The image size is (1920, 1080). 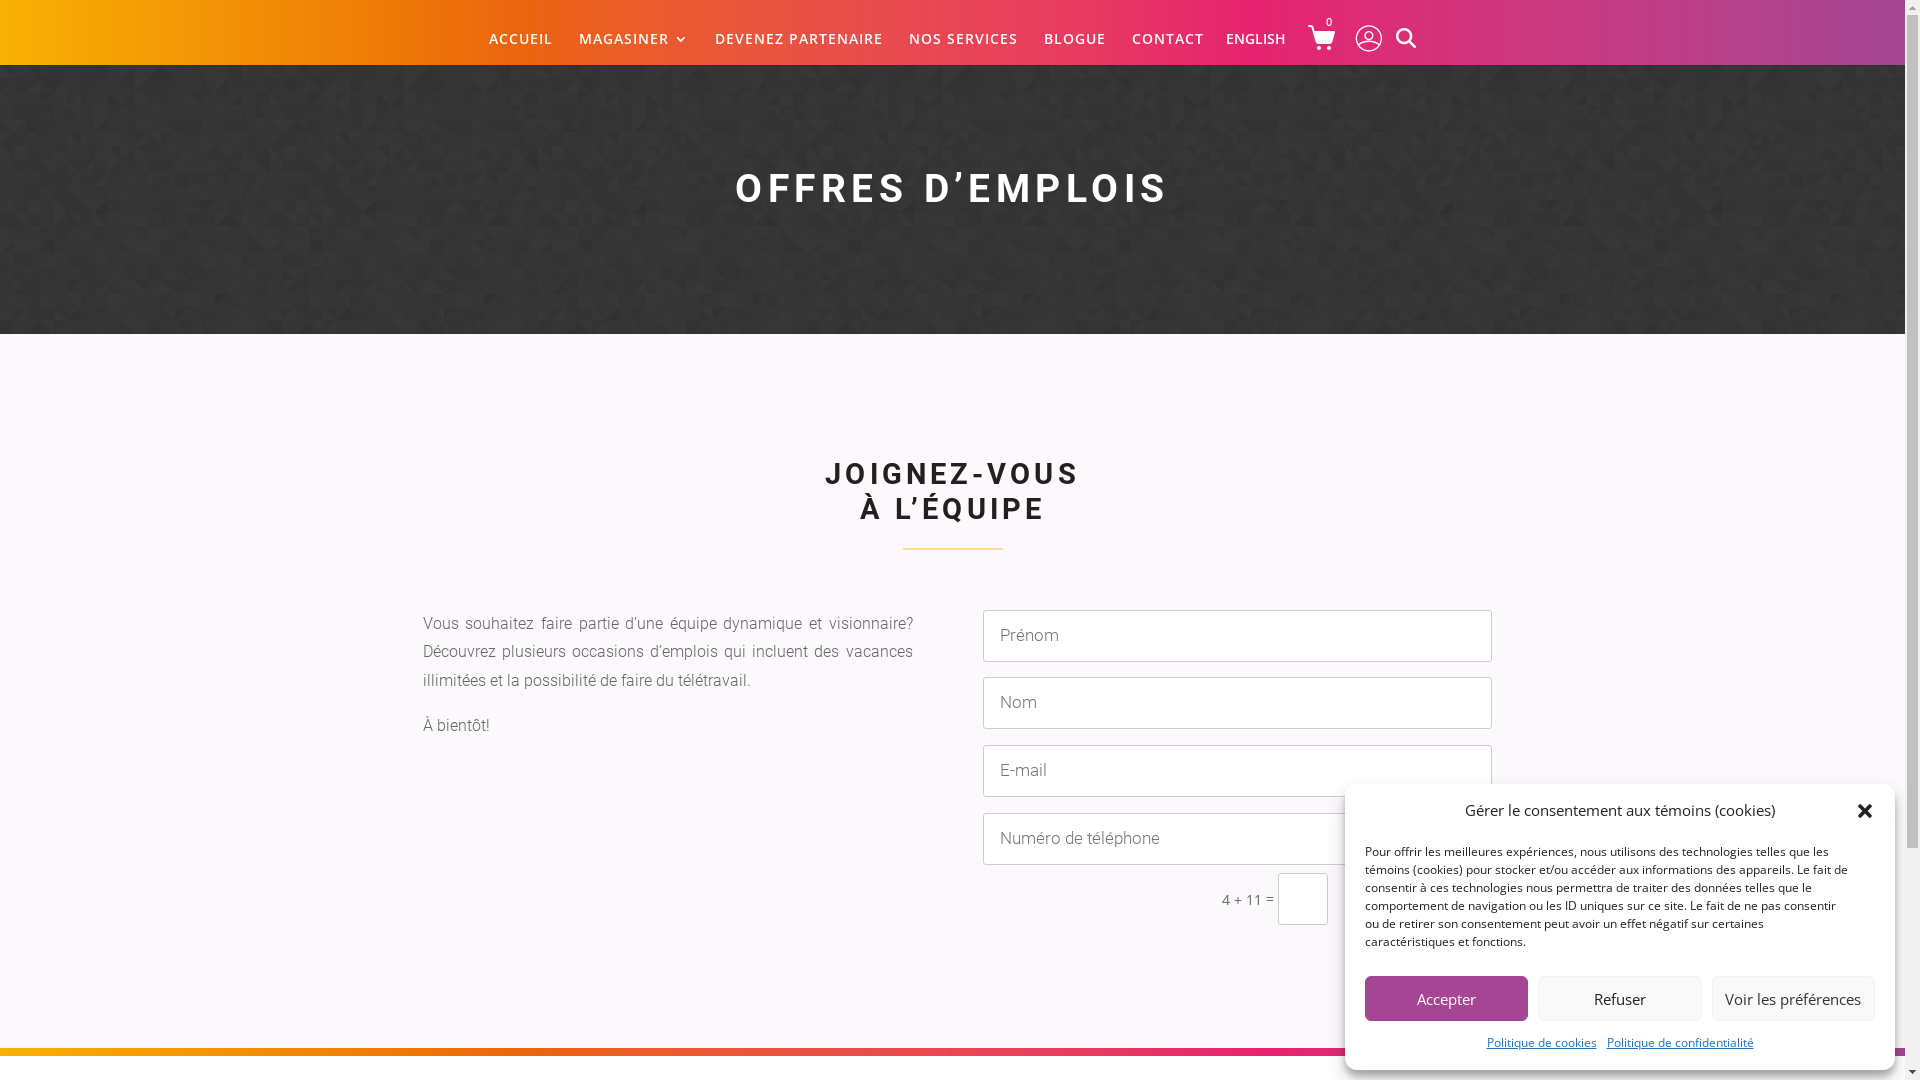 I want to click on ENVOYER !, so click(x=1419, y=899).